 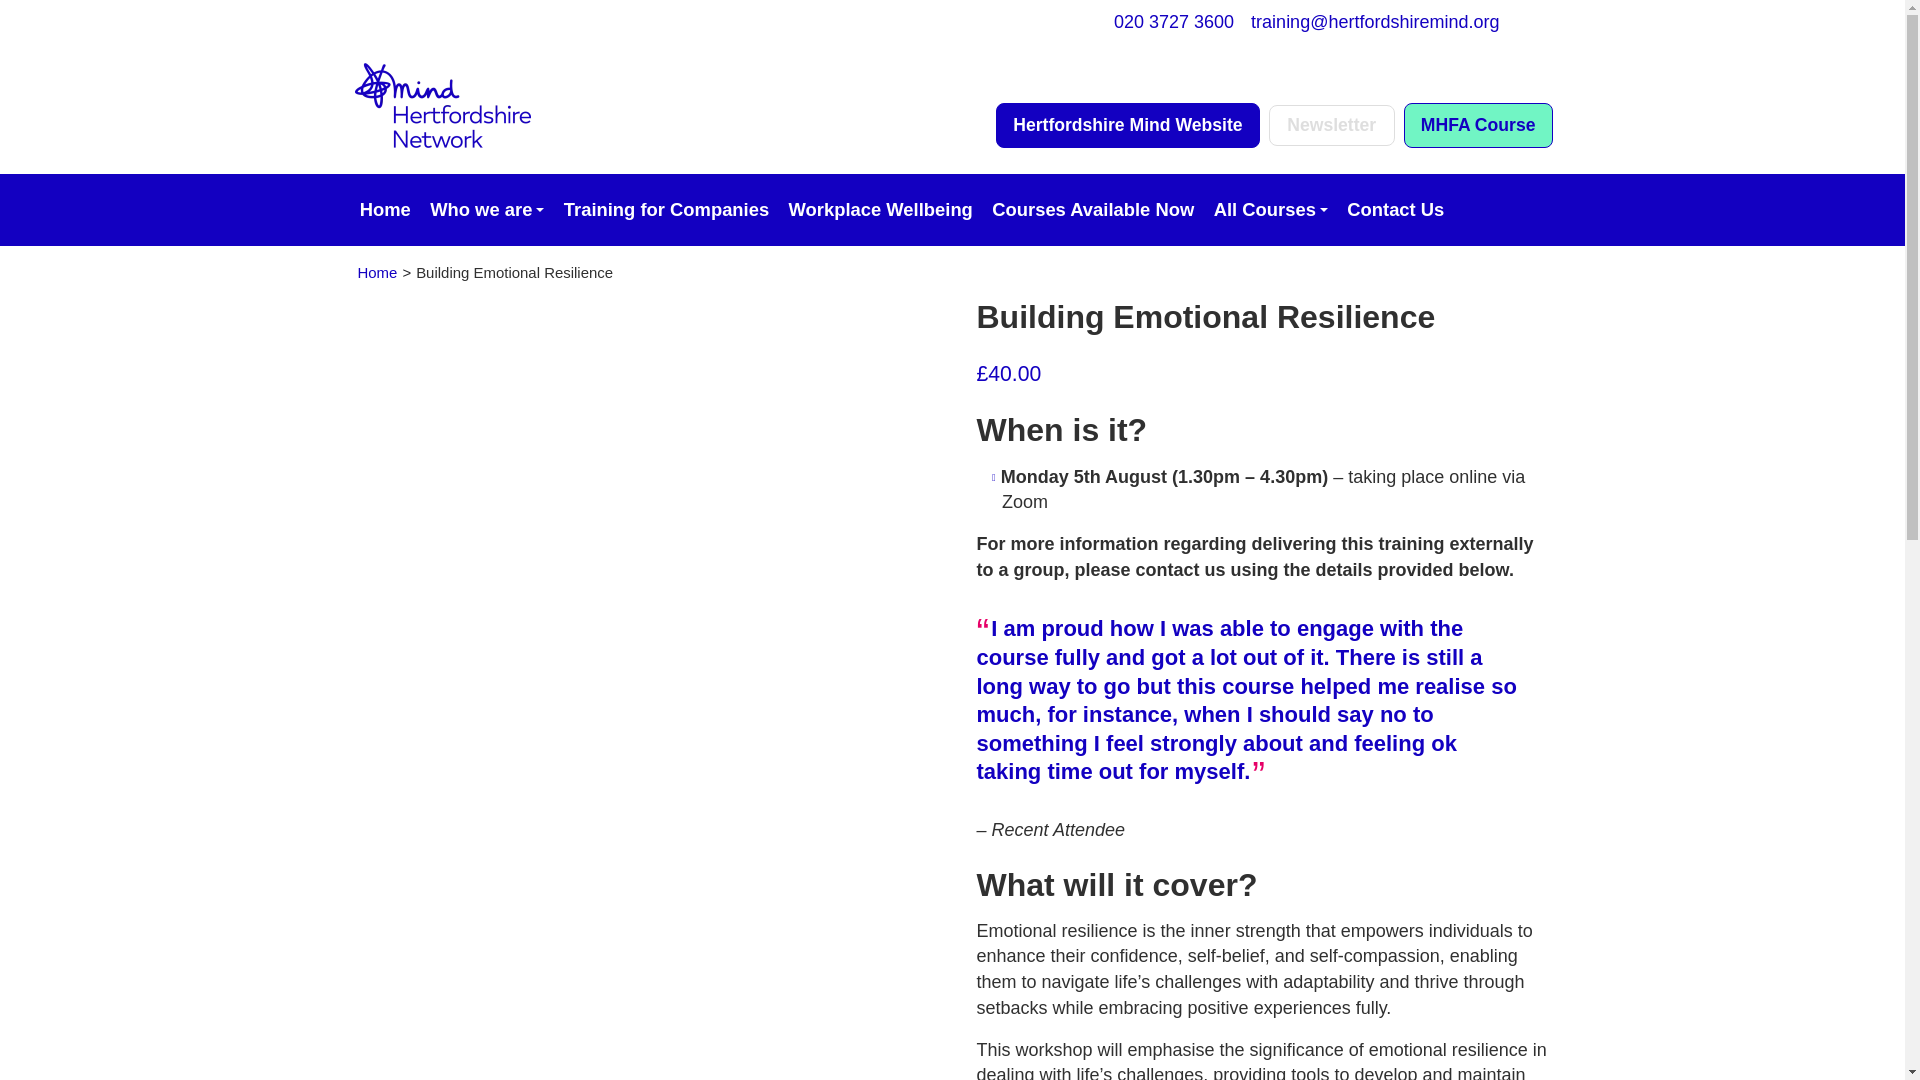 I want to click on 020 3727 3600, so click(x=1172, y=22).